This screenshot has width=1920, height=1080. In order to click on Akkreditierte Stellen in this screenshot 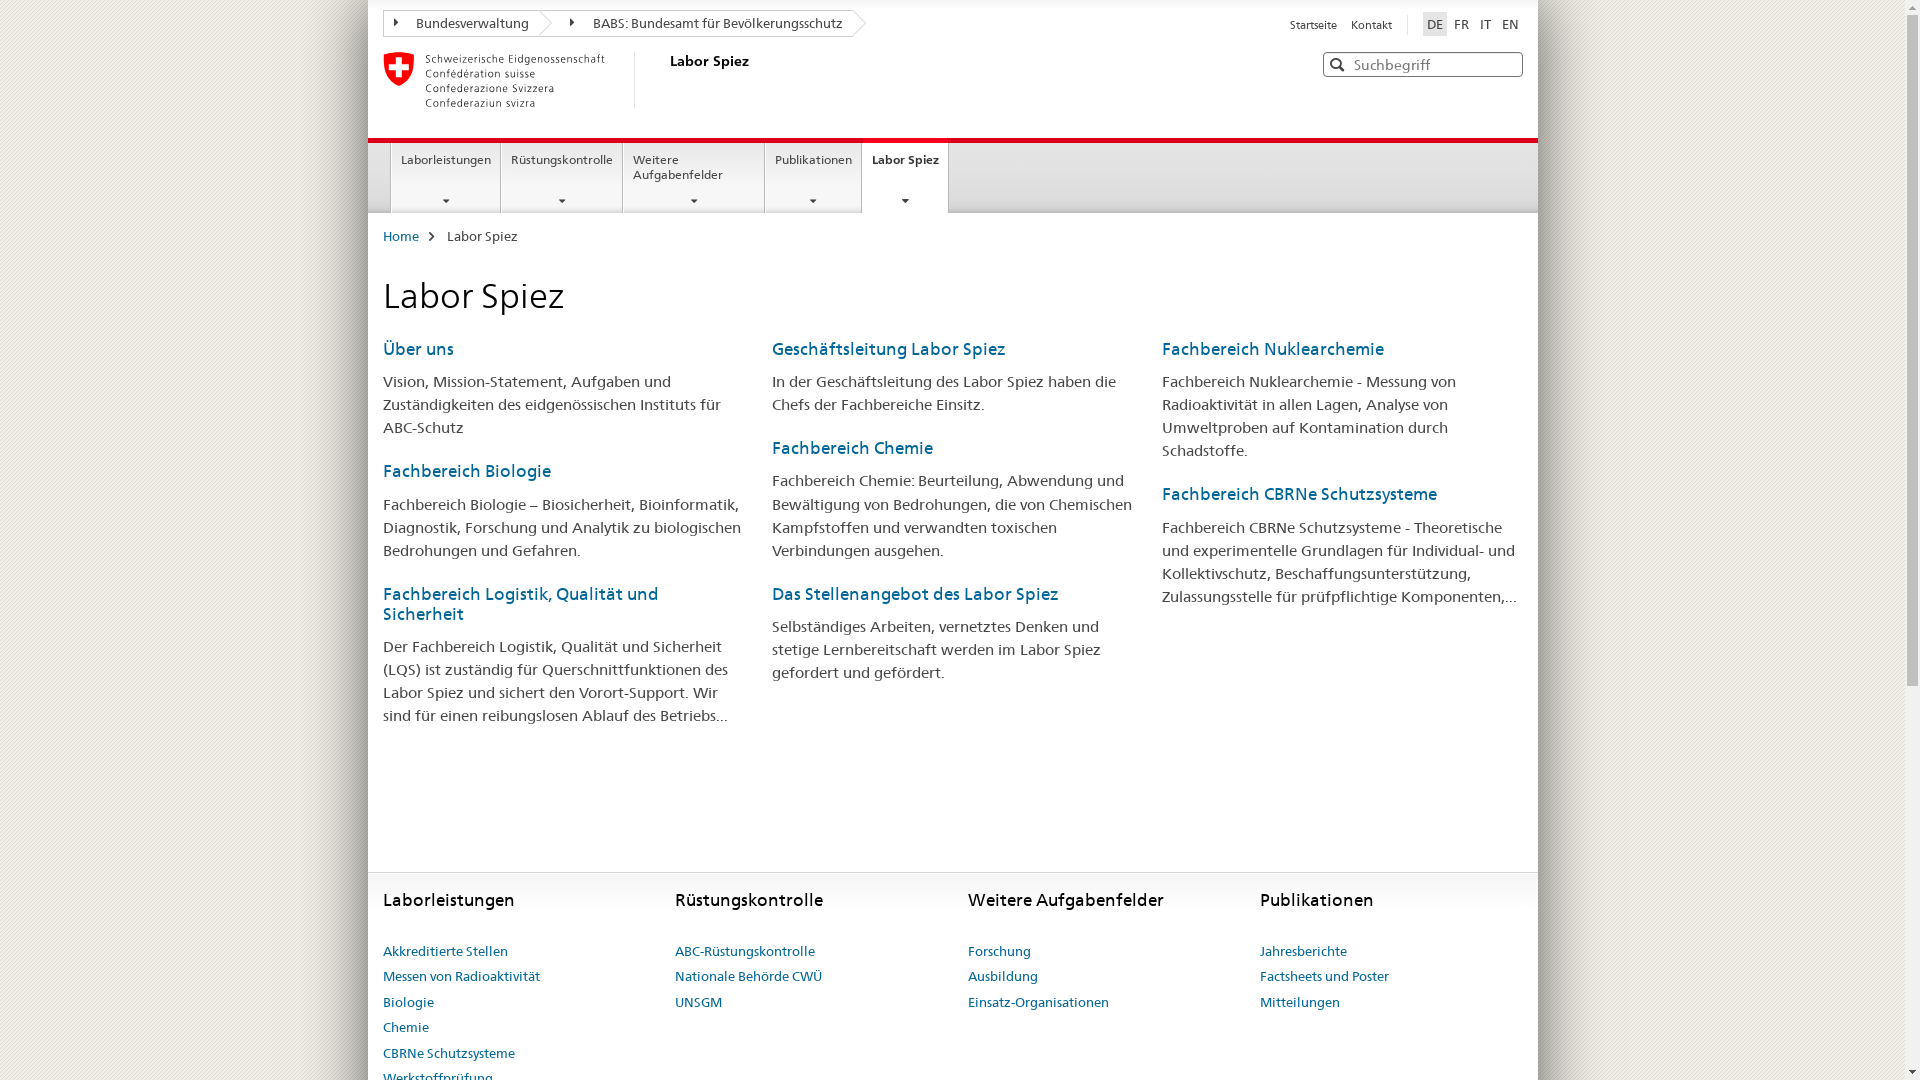, I will do `click(444, 952)`.